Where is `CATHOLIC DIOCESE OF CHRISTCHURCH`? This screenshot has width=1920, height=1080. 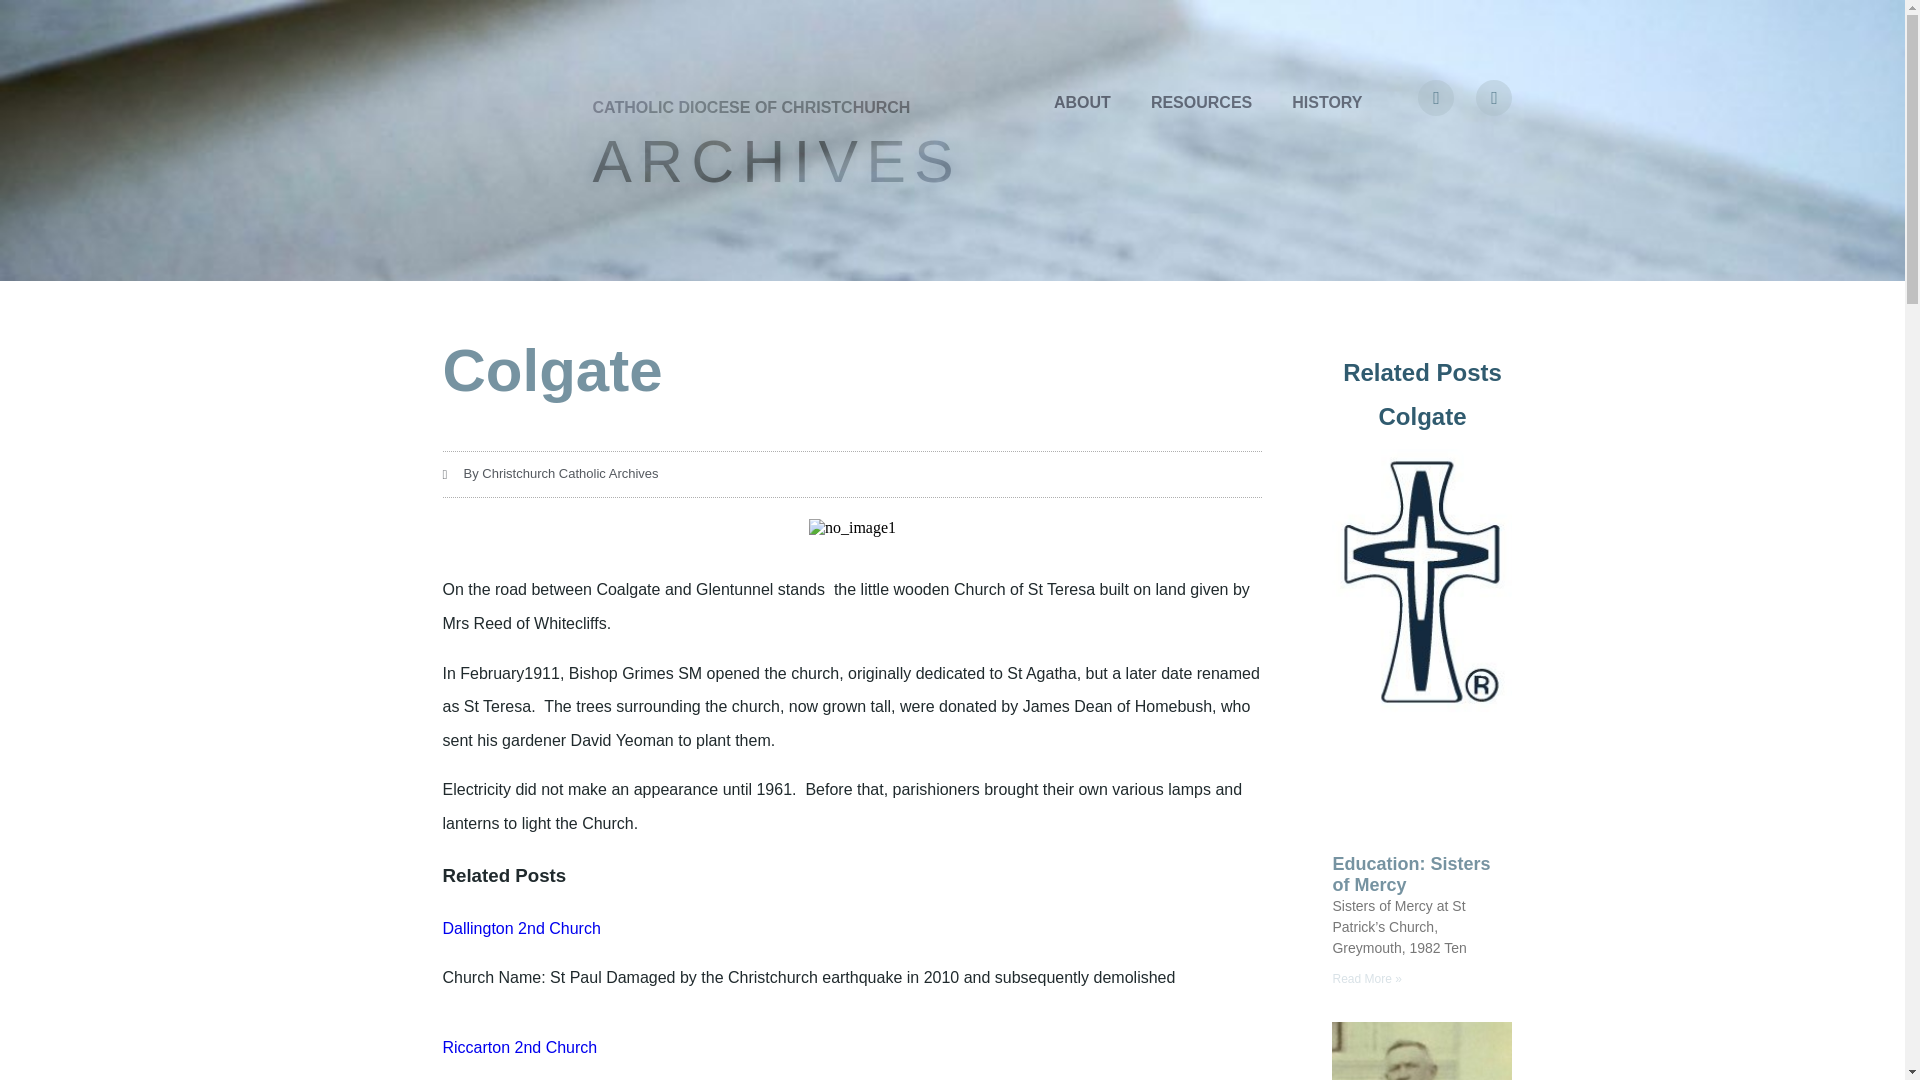 CATHOLIC DIOCESE OF CHRISTCHURCH is located at coordinates (750, 107).